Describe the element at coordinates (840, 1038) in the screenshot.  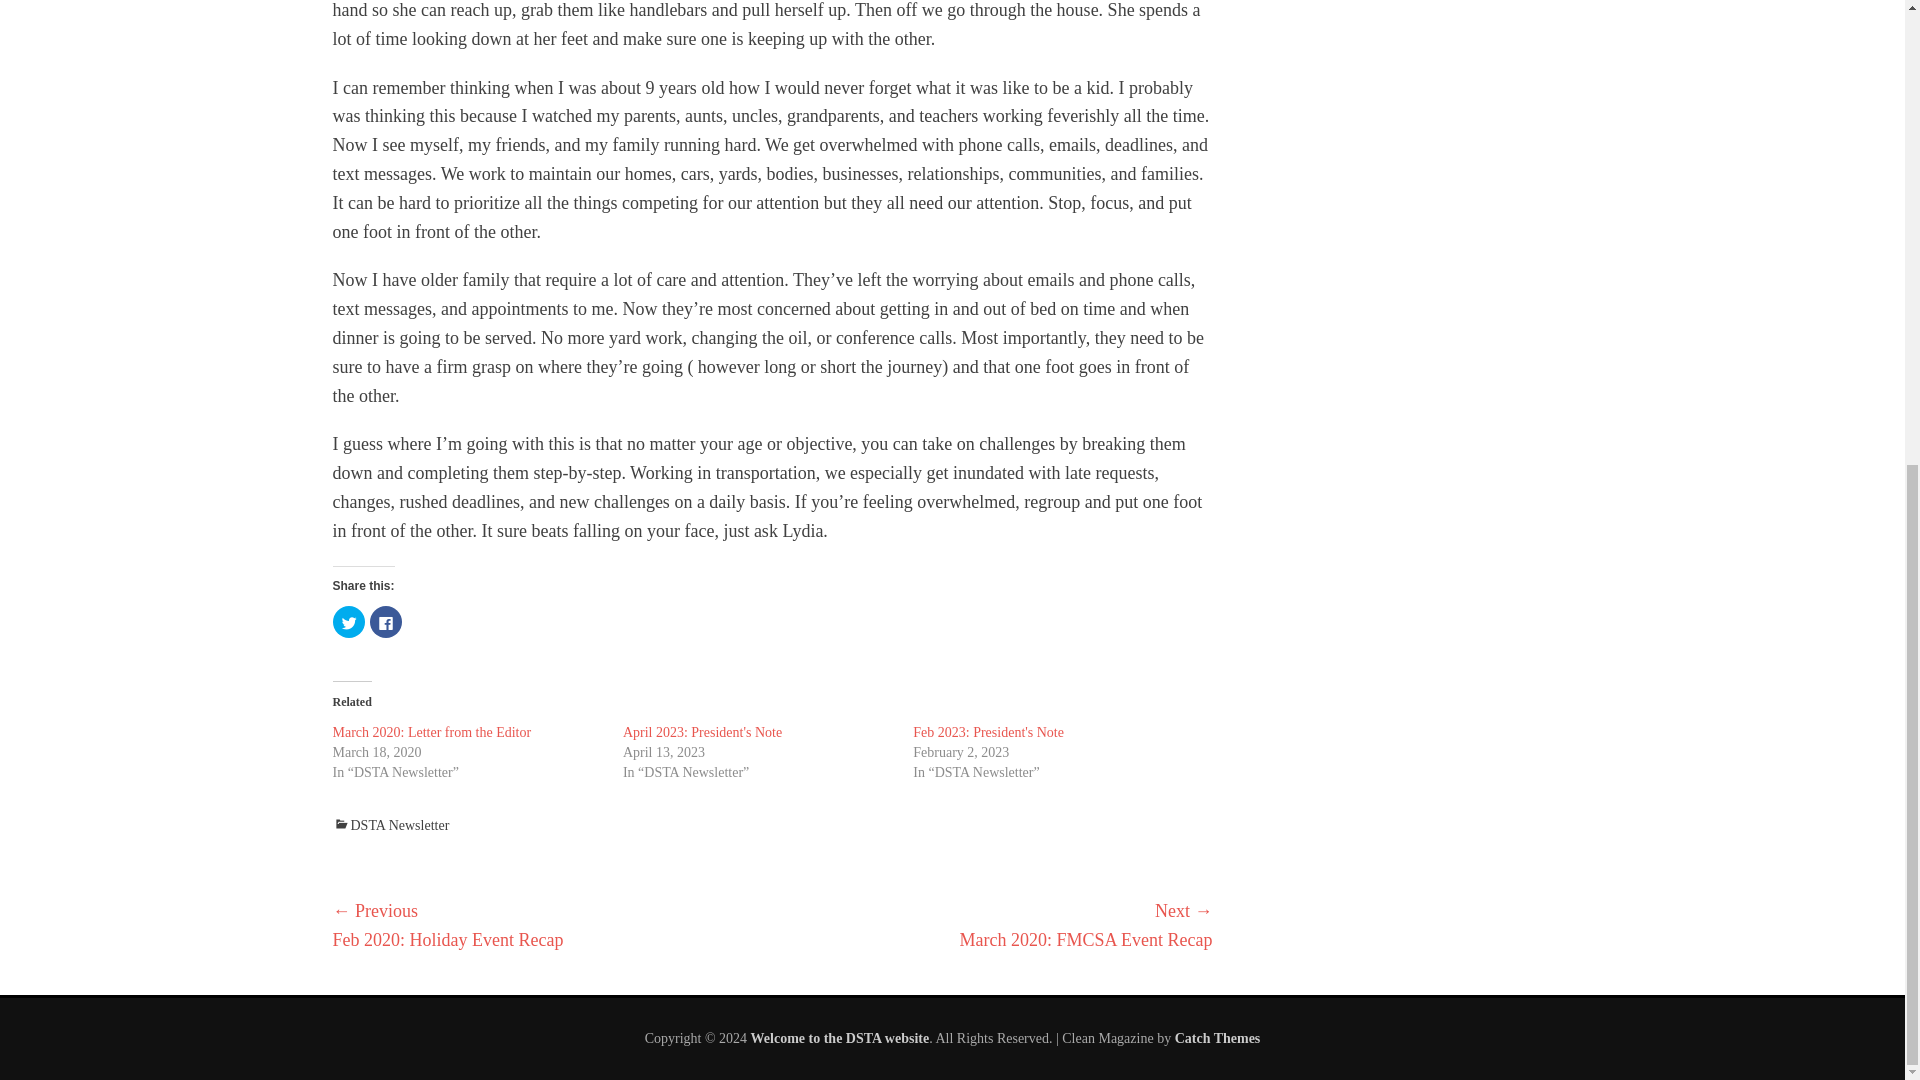
I see `Welcome to the DSTA website` at that location.